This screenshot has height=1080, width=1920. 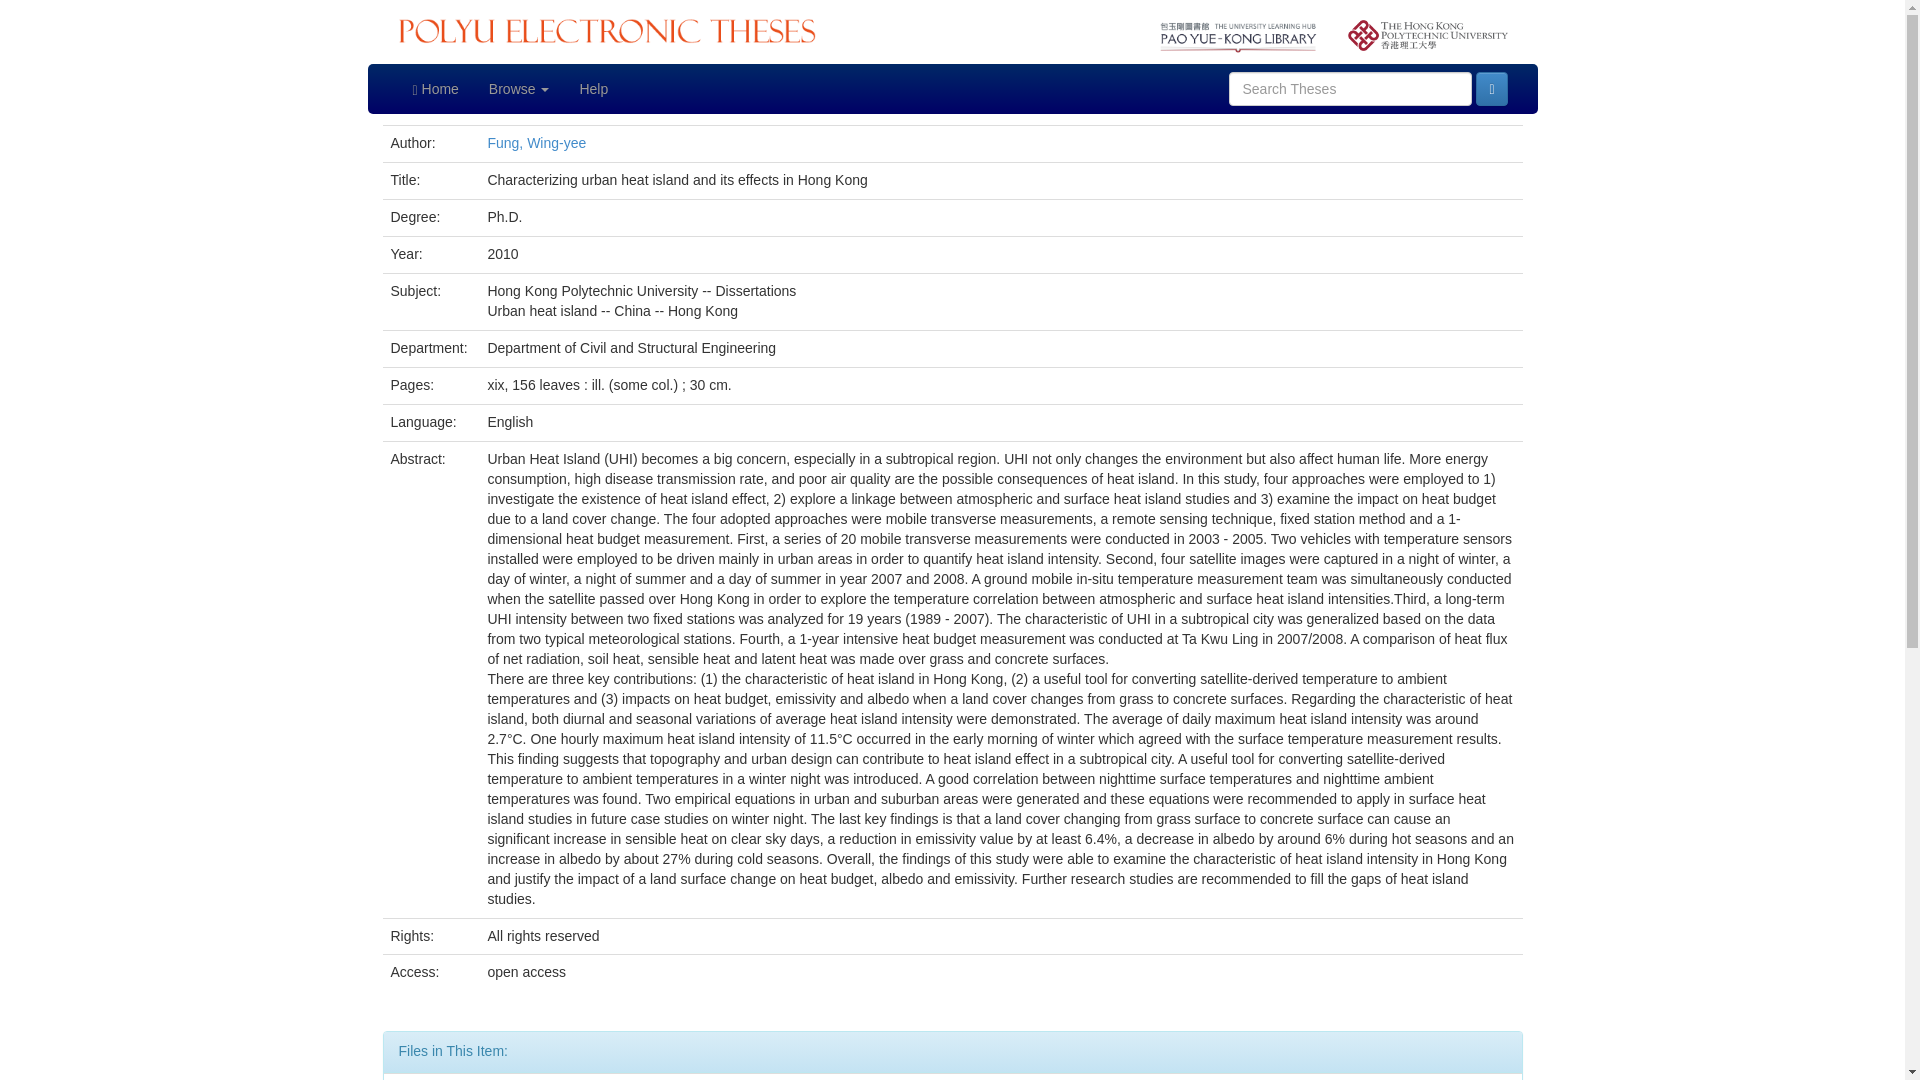 What do you see at coordinates (593, 88) in the screenshot?
I see `Help` at bounding box center [593, 88].